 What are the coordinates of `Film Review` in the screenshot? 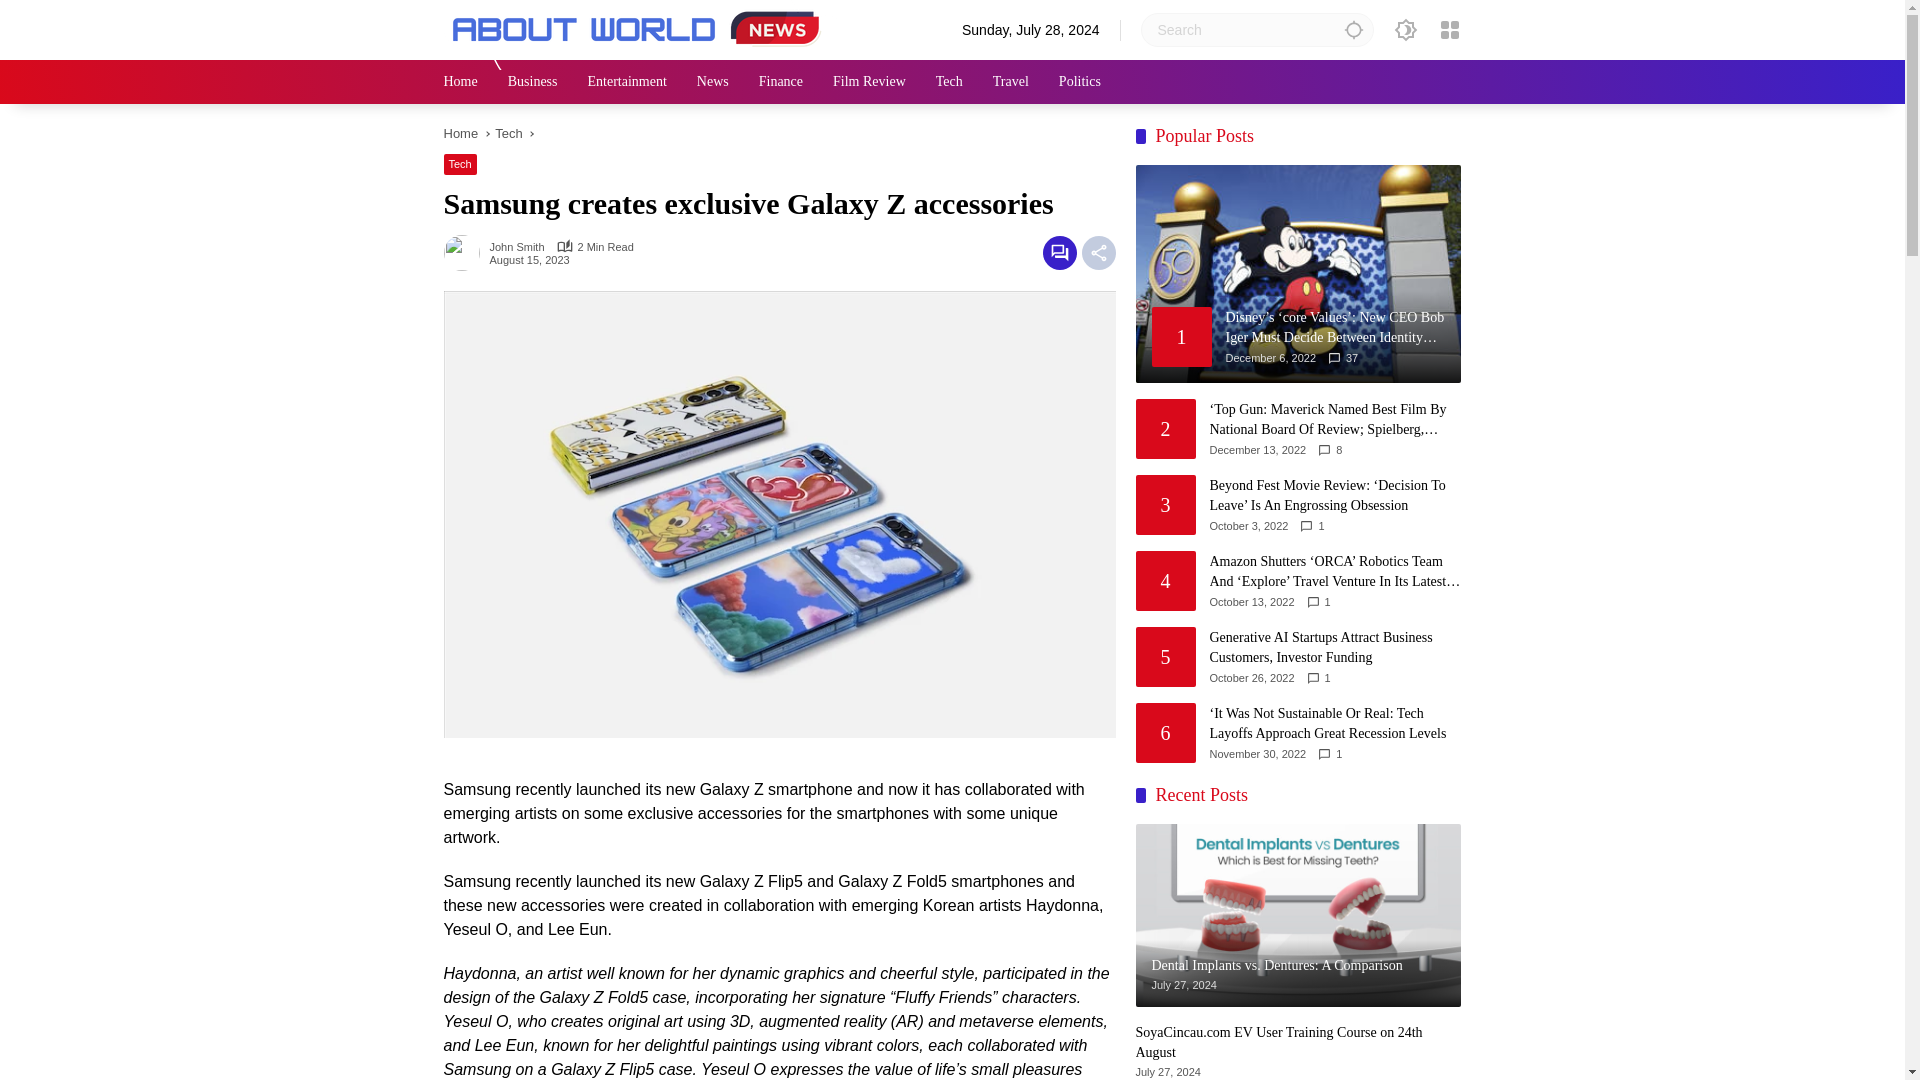 It's located at (870, 82).